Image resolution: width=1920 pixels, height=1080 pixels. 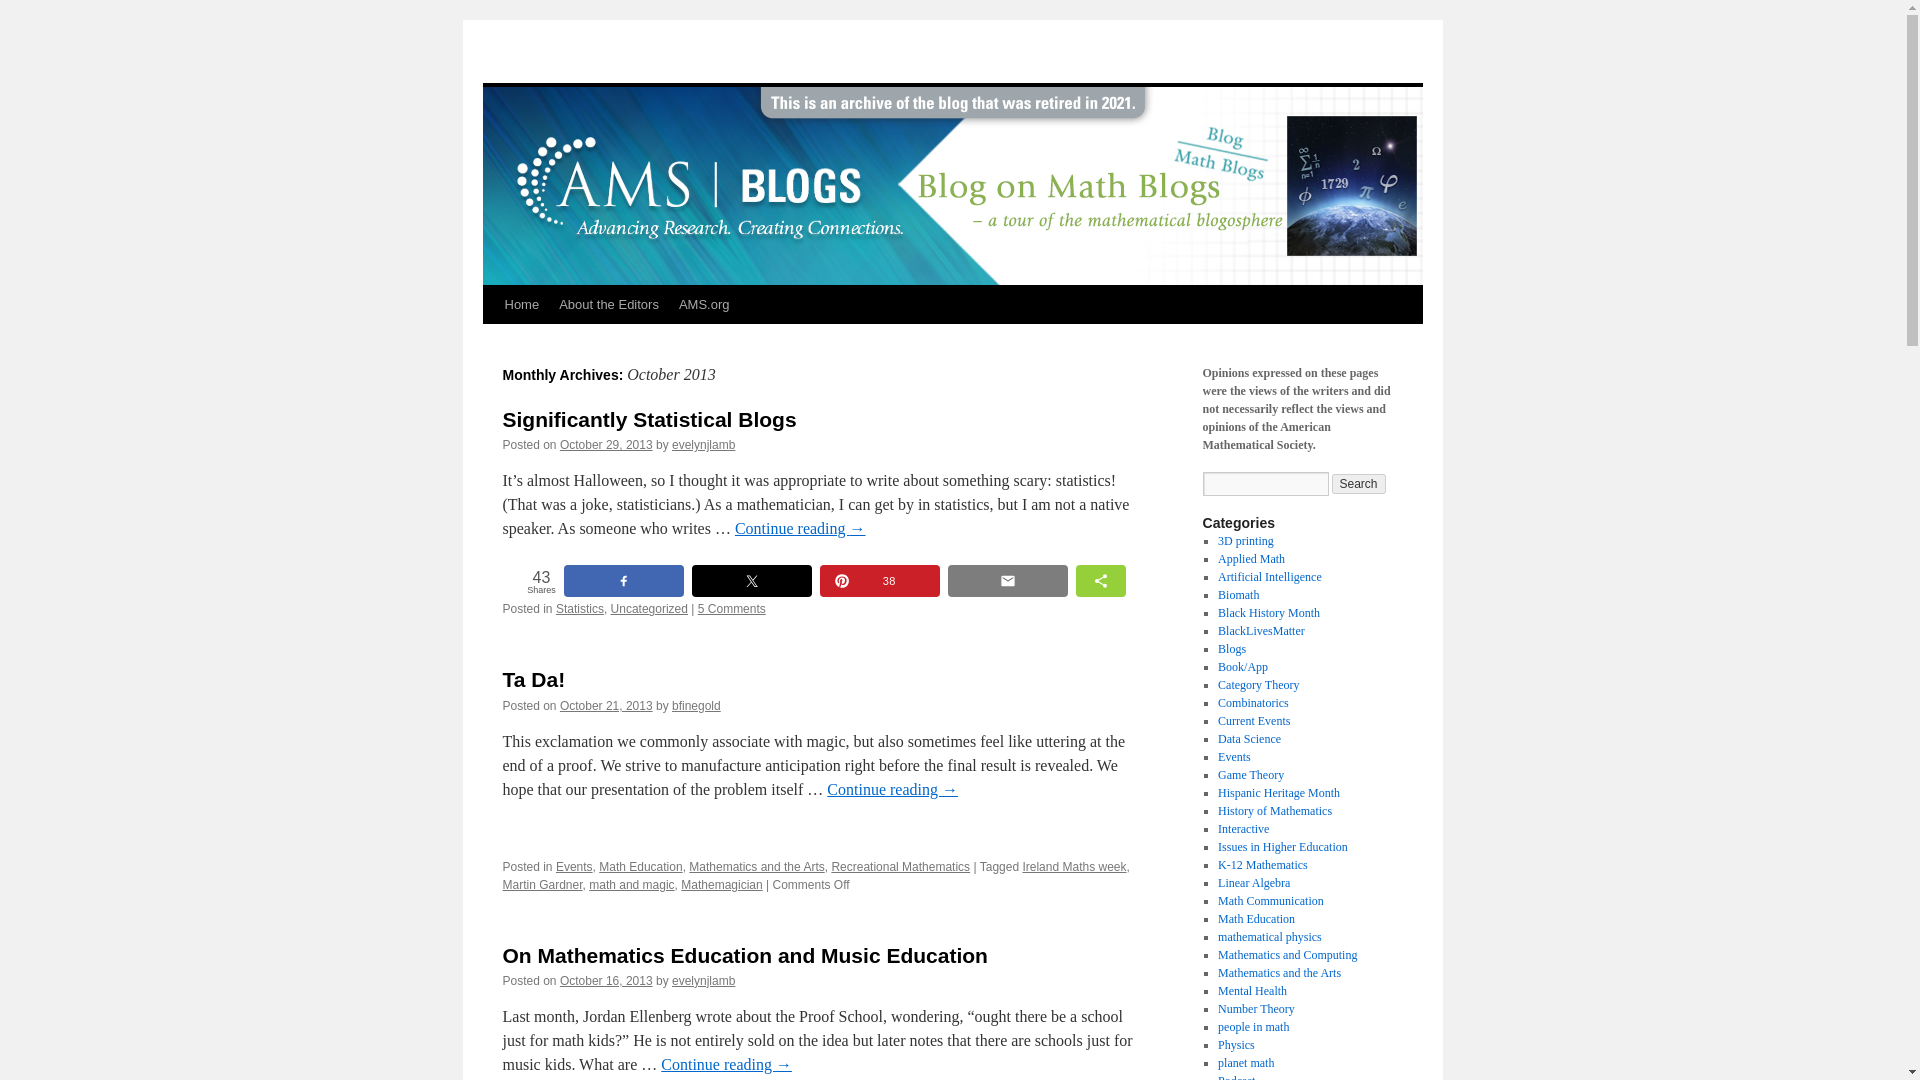 What do you see at coordinates (648, 608) in the screenshot?
I see `Uncategorized` at bounding box center [648, 608].